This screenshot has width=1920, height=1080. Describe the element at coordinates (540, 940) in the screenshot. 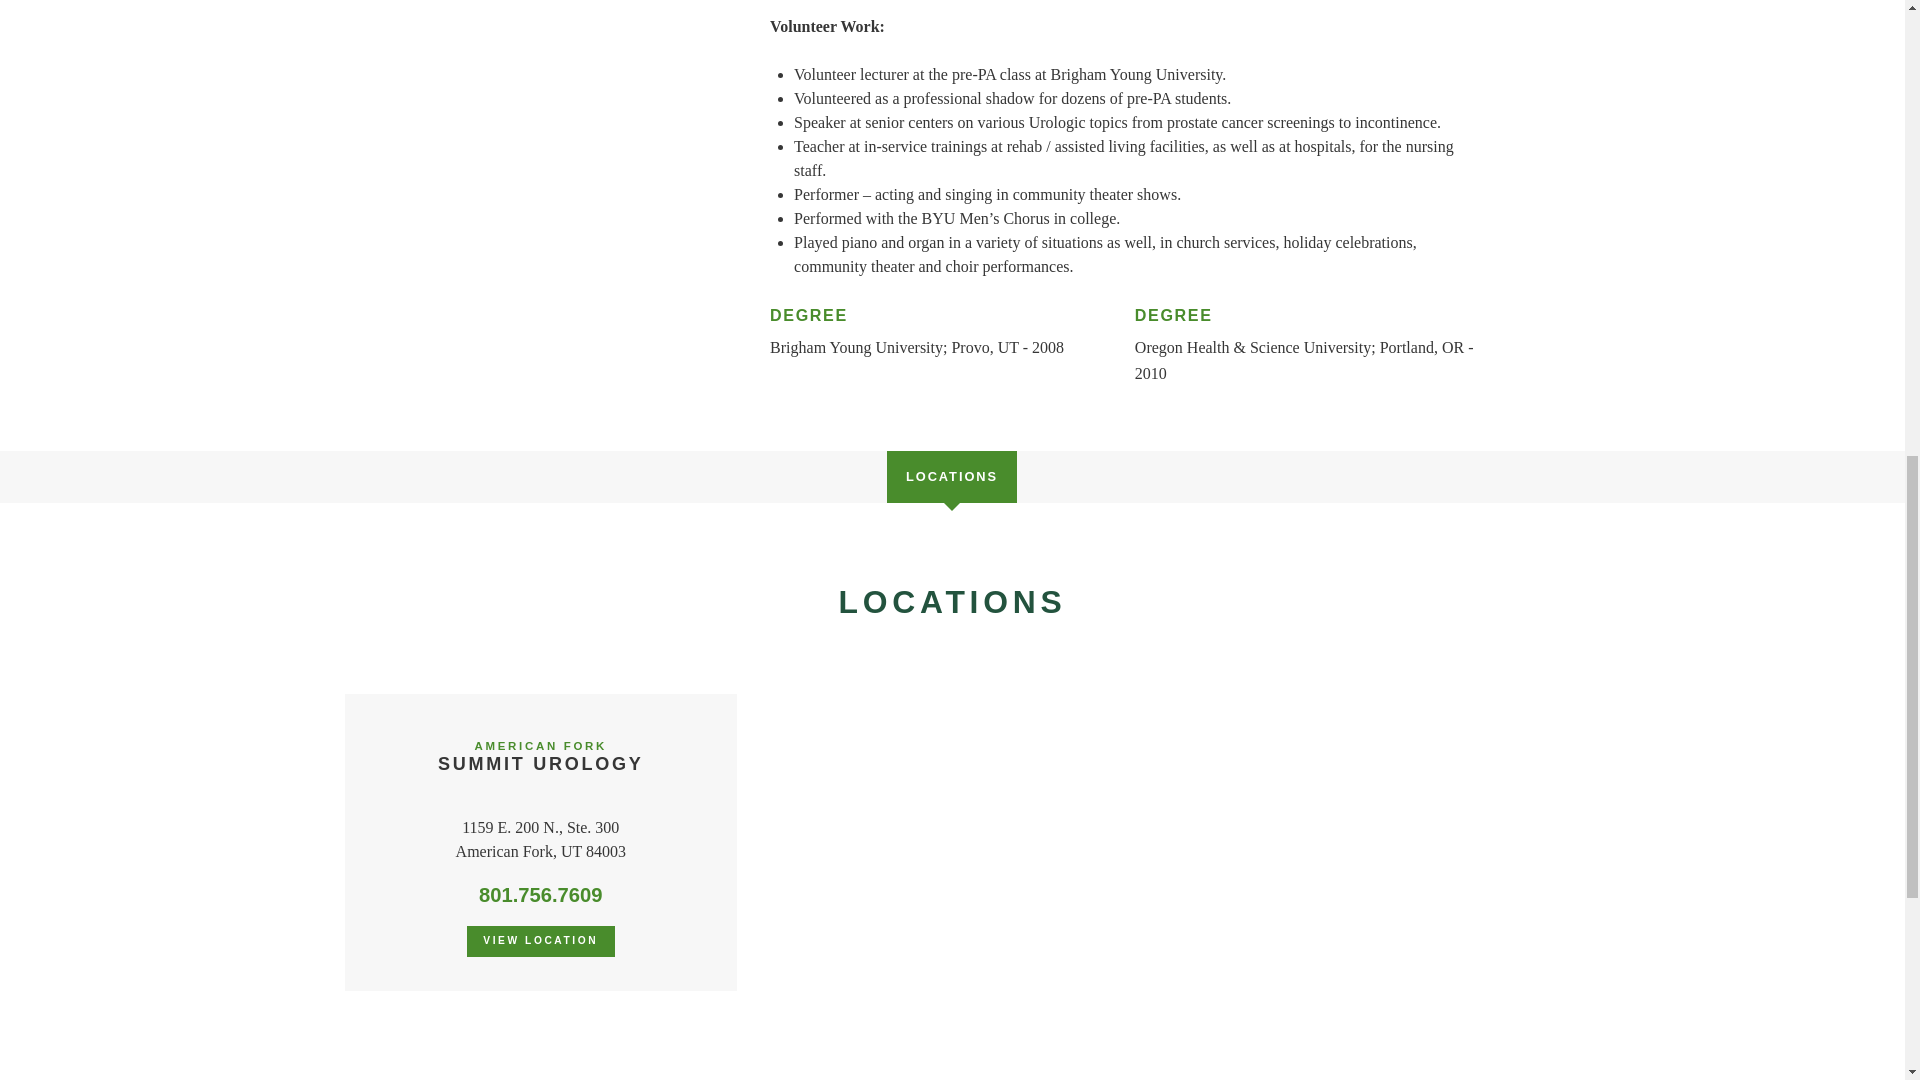

I see `801.756.7609` at that location.